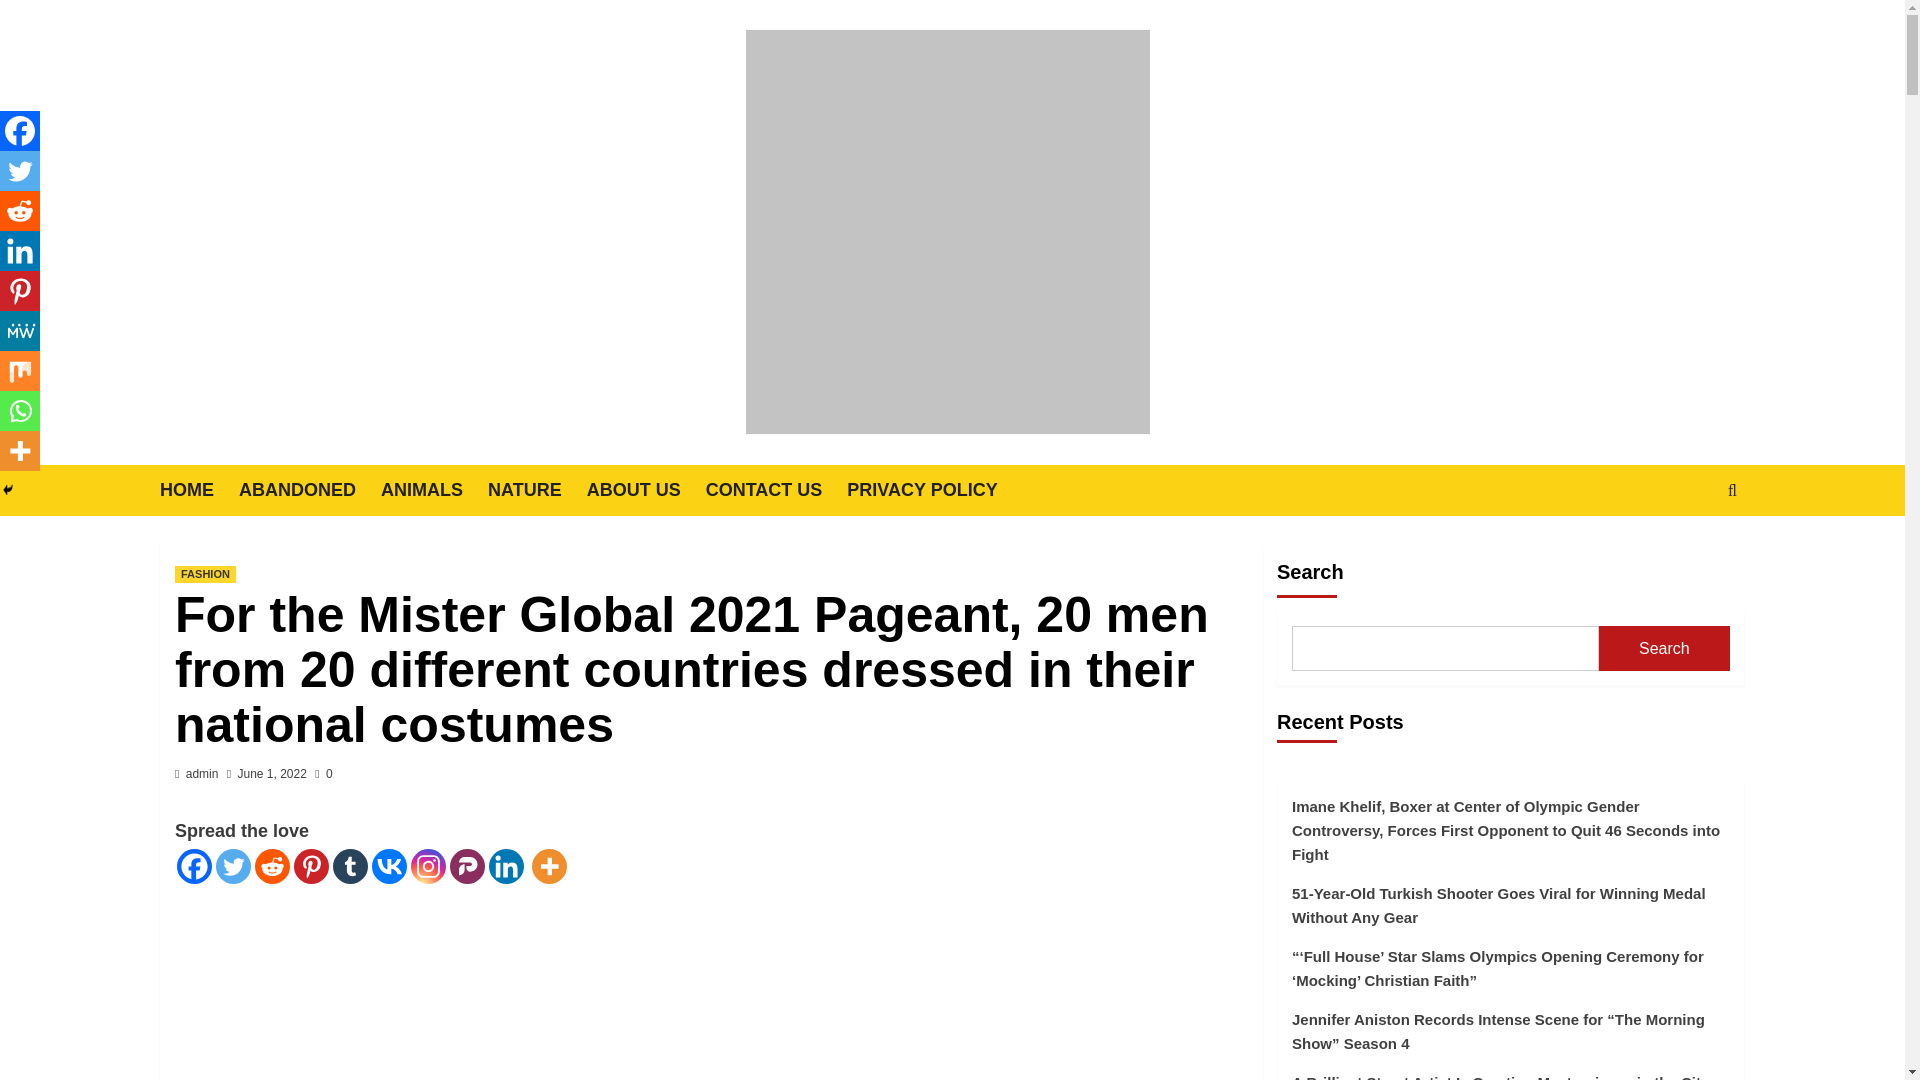 This screenshot has height=1080, width=1920. I want to click on Instagram, so click(428, 866).